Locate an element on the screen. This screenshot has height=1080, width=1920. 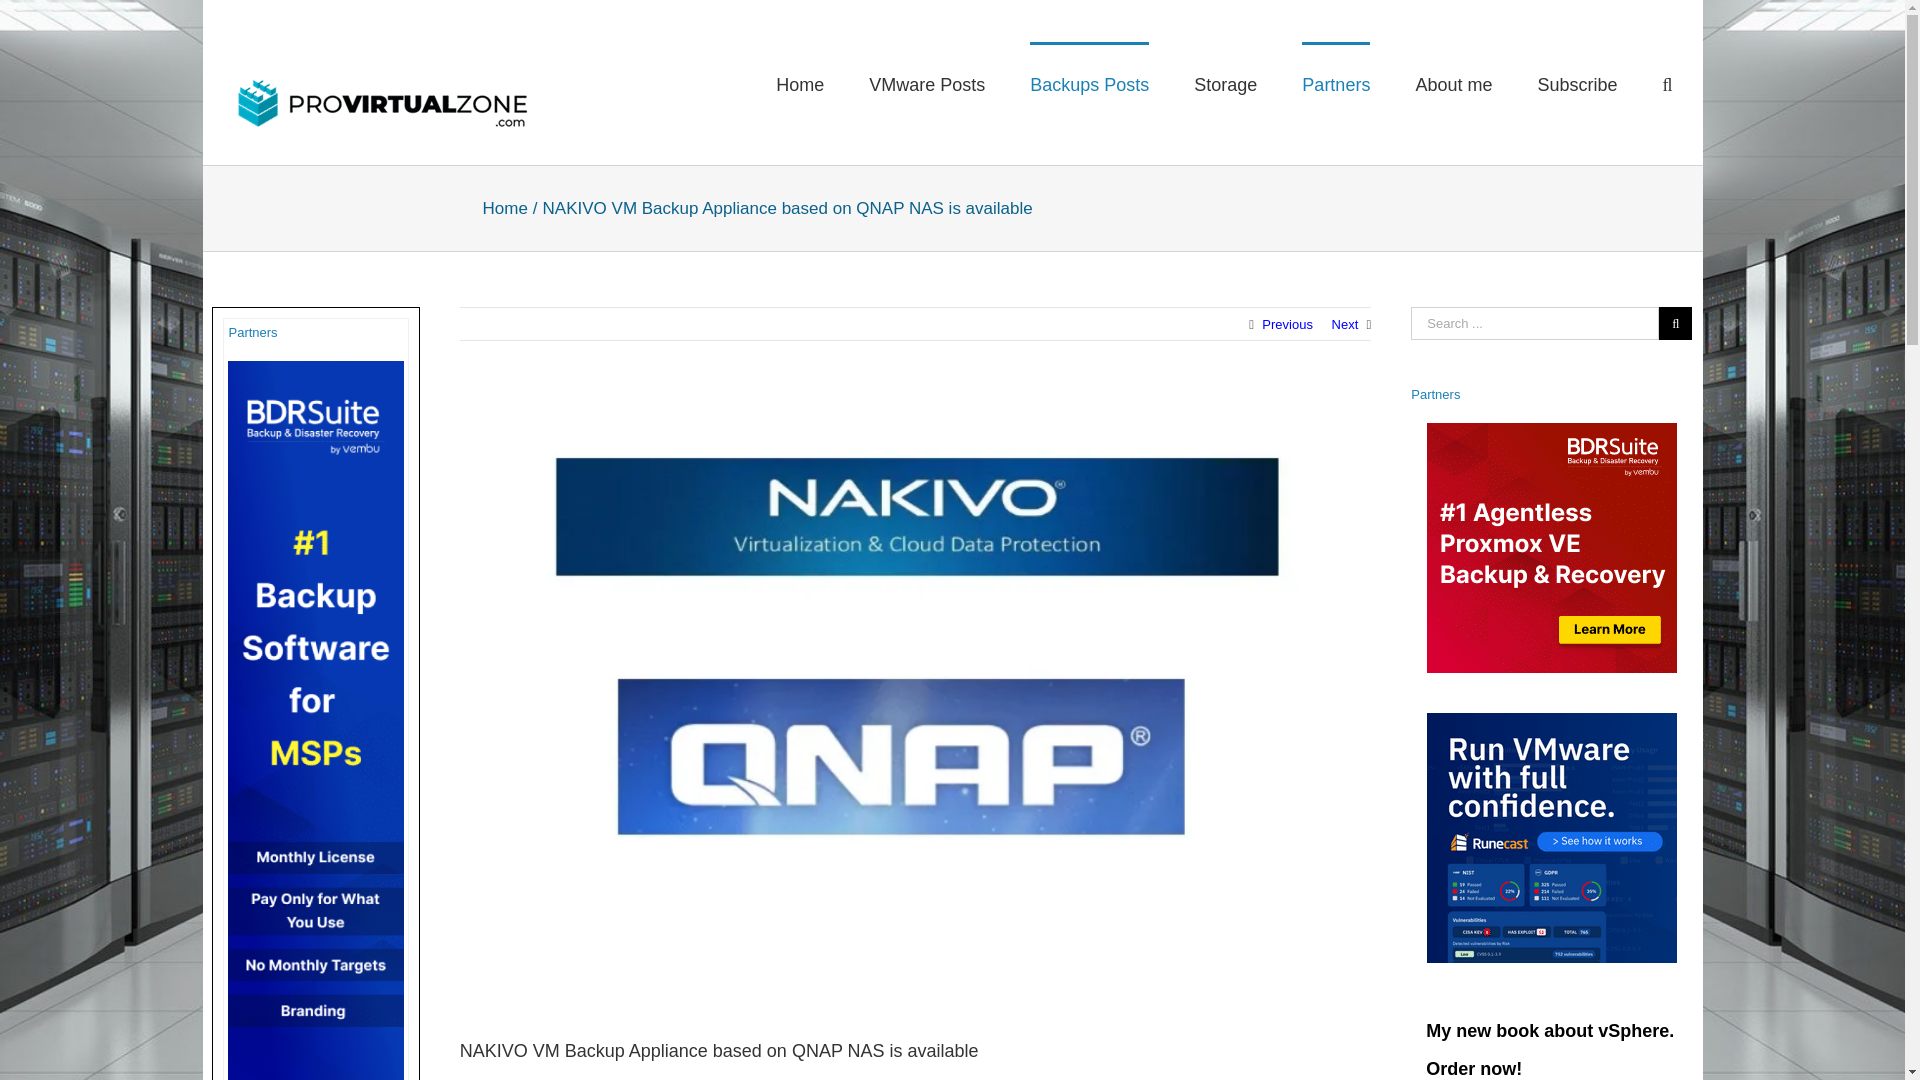
VMware Posts is located at coordinates (926, 84).